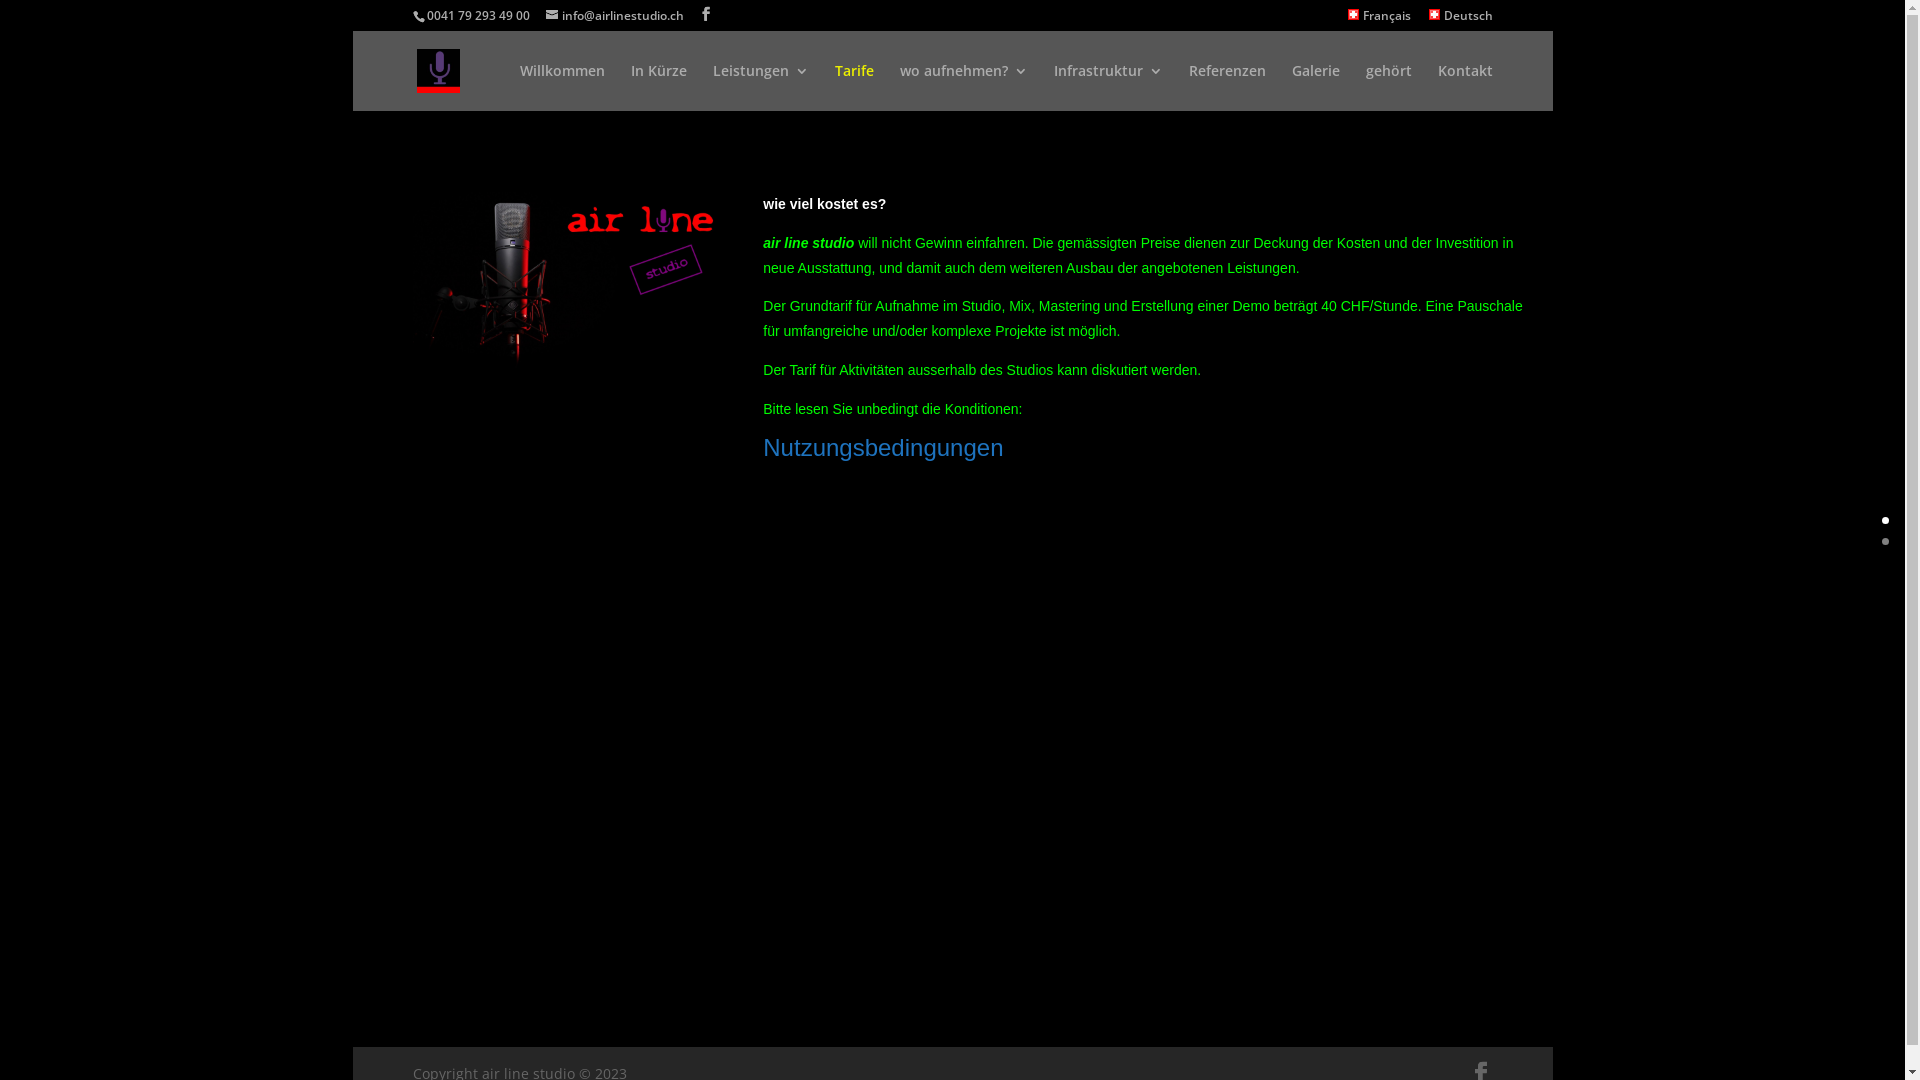  I want to click on Infrastruktur, so click(1108, 88).